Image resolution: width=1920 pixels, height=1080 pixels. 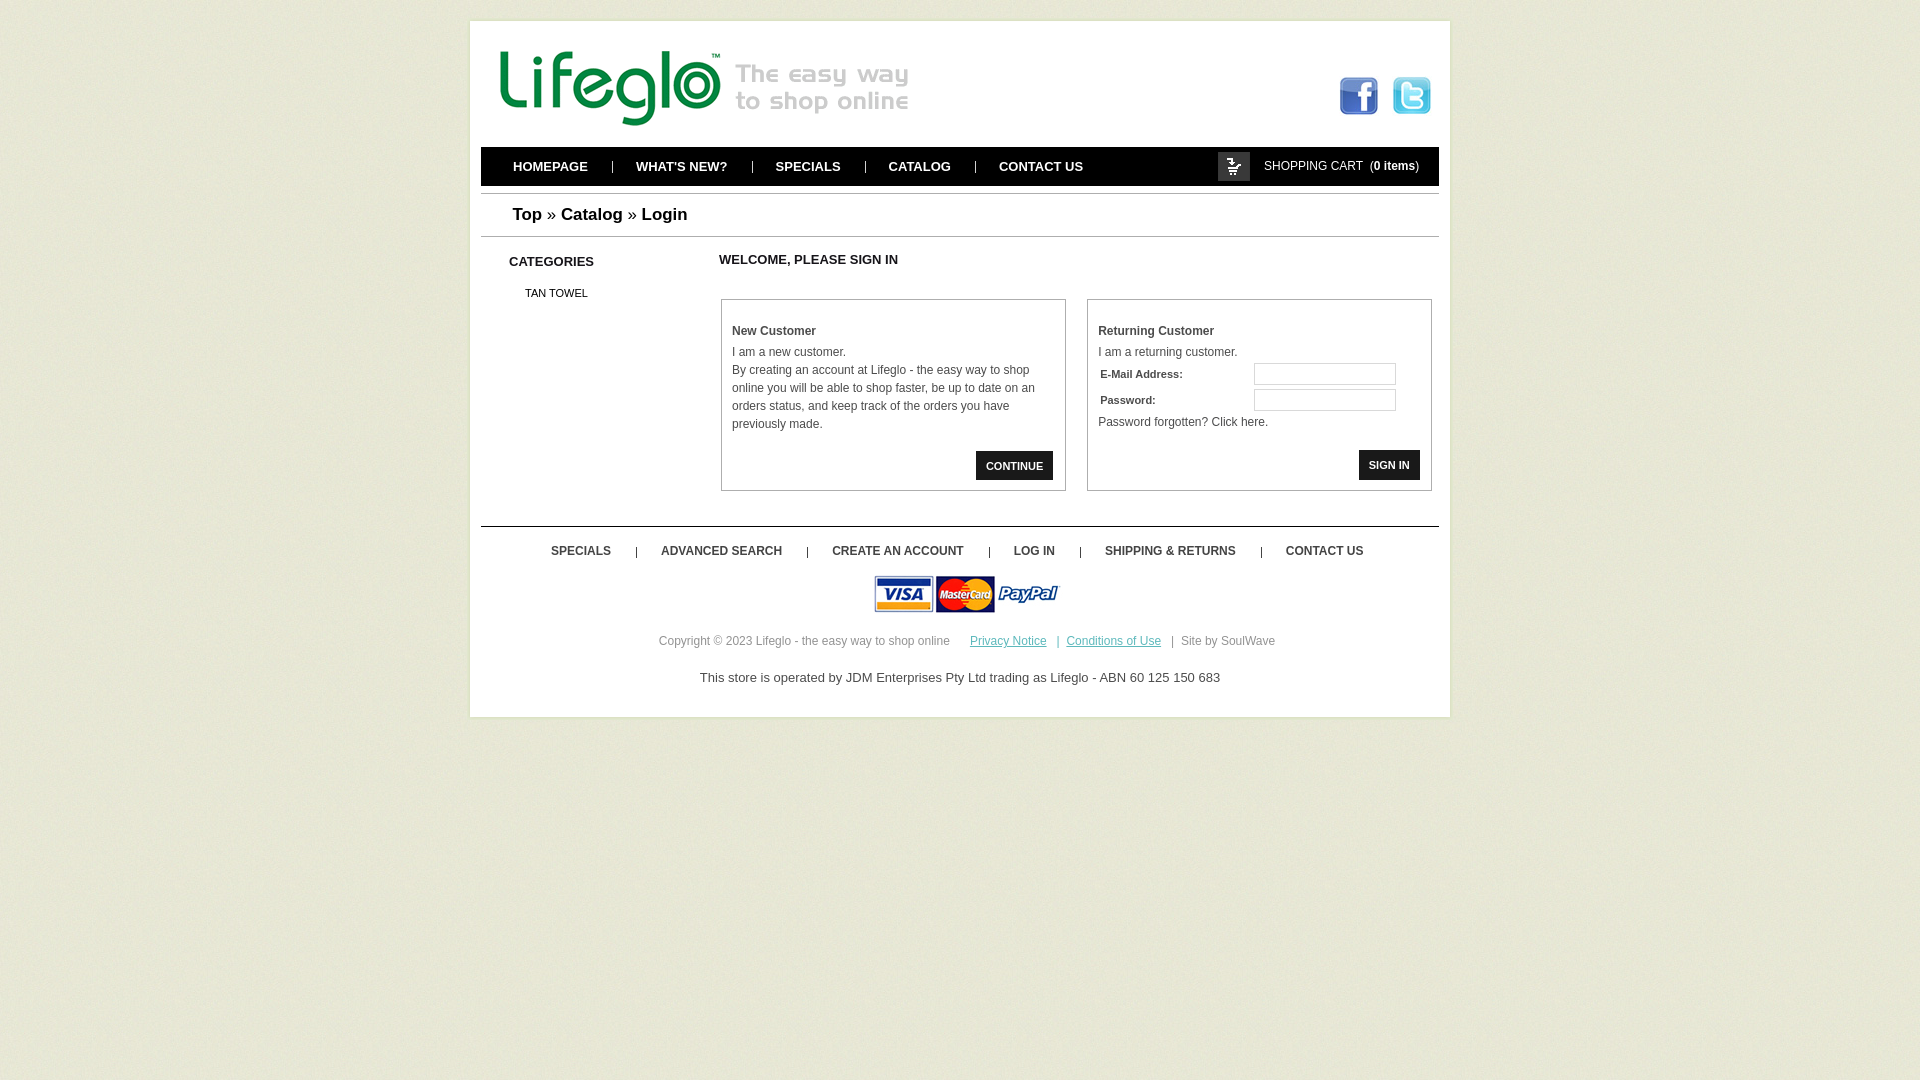 I want to click on SPECIALS, so click(x=808, y=166).